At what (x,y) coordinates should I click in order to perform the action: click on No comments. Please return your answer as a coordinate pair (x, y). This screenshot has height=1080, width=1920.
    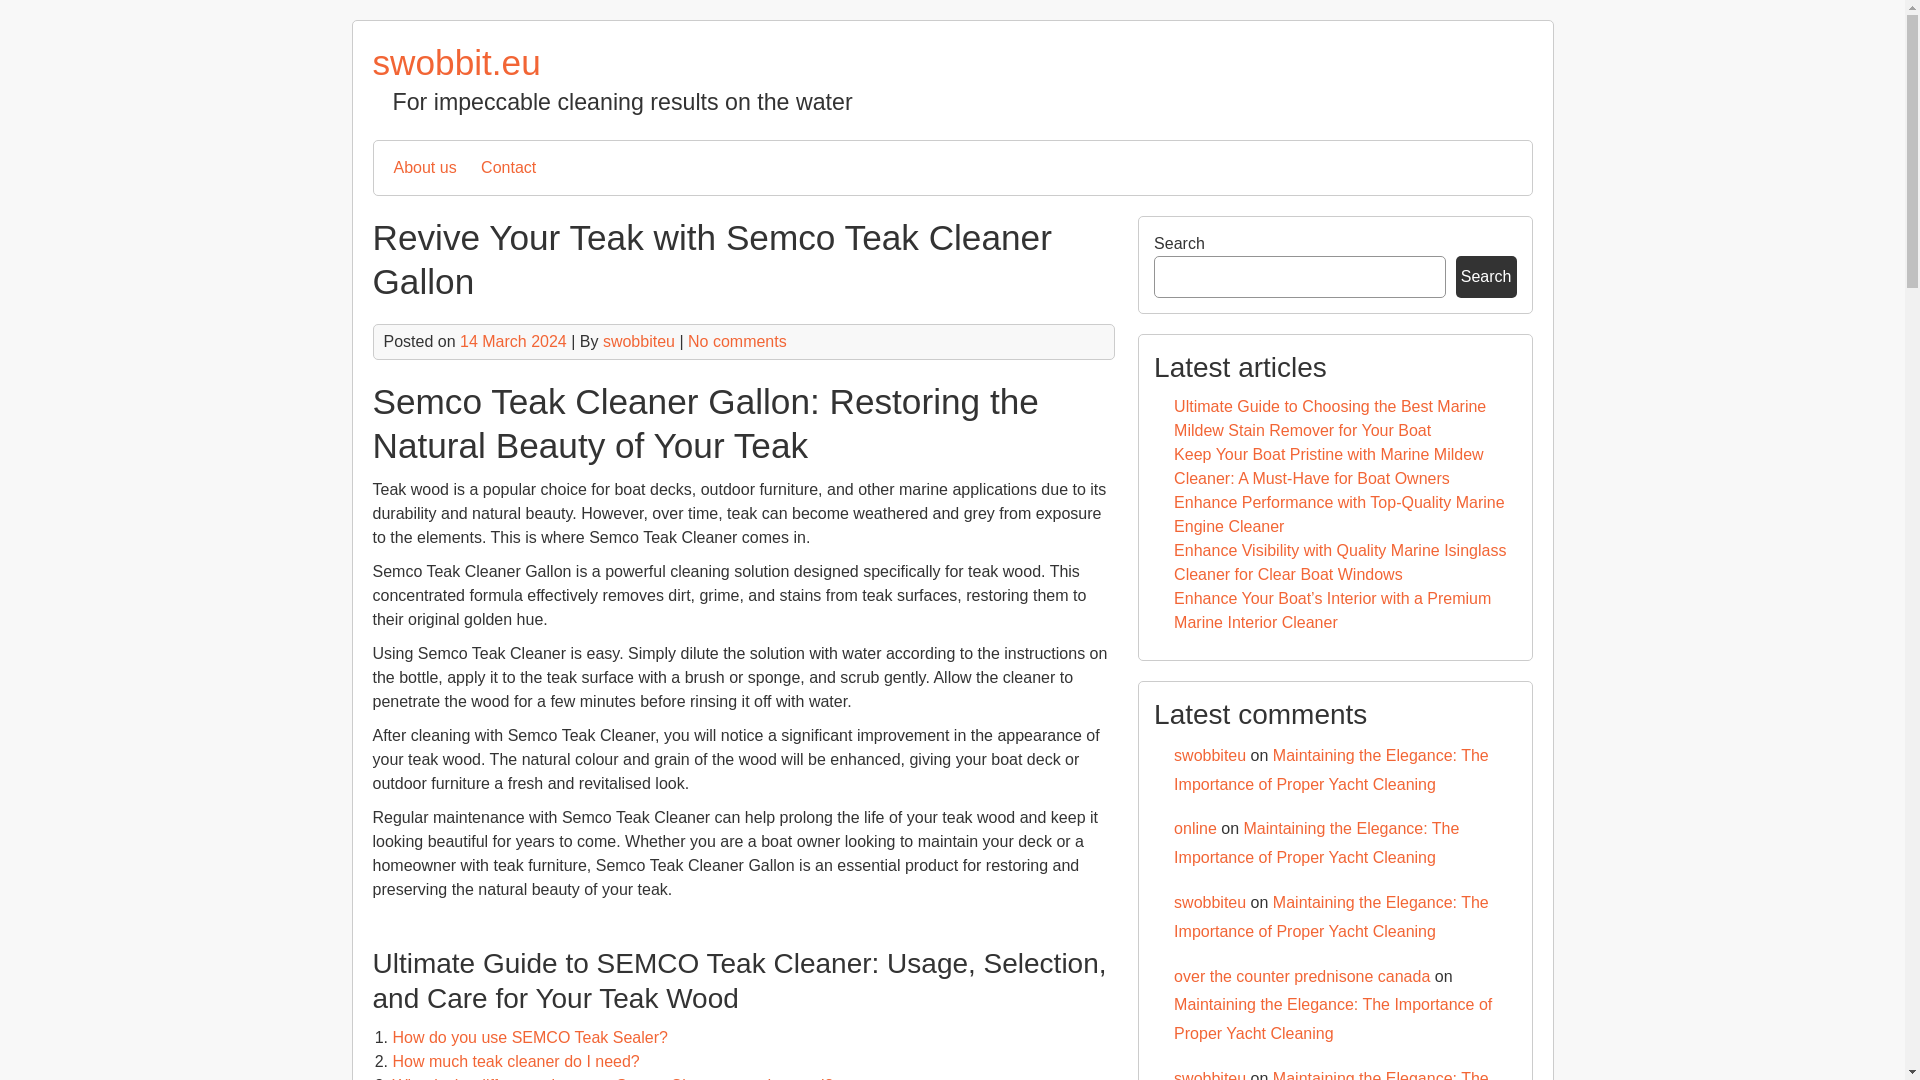
    Looking at the image, I should click on (737, 340).